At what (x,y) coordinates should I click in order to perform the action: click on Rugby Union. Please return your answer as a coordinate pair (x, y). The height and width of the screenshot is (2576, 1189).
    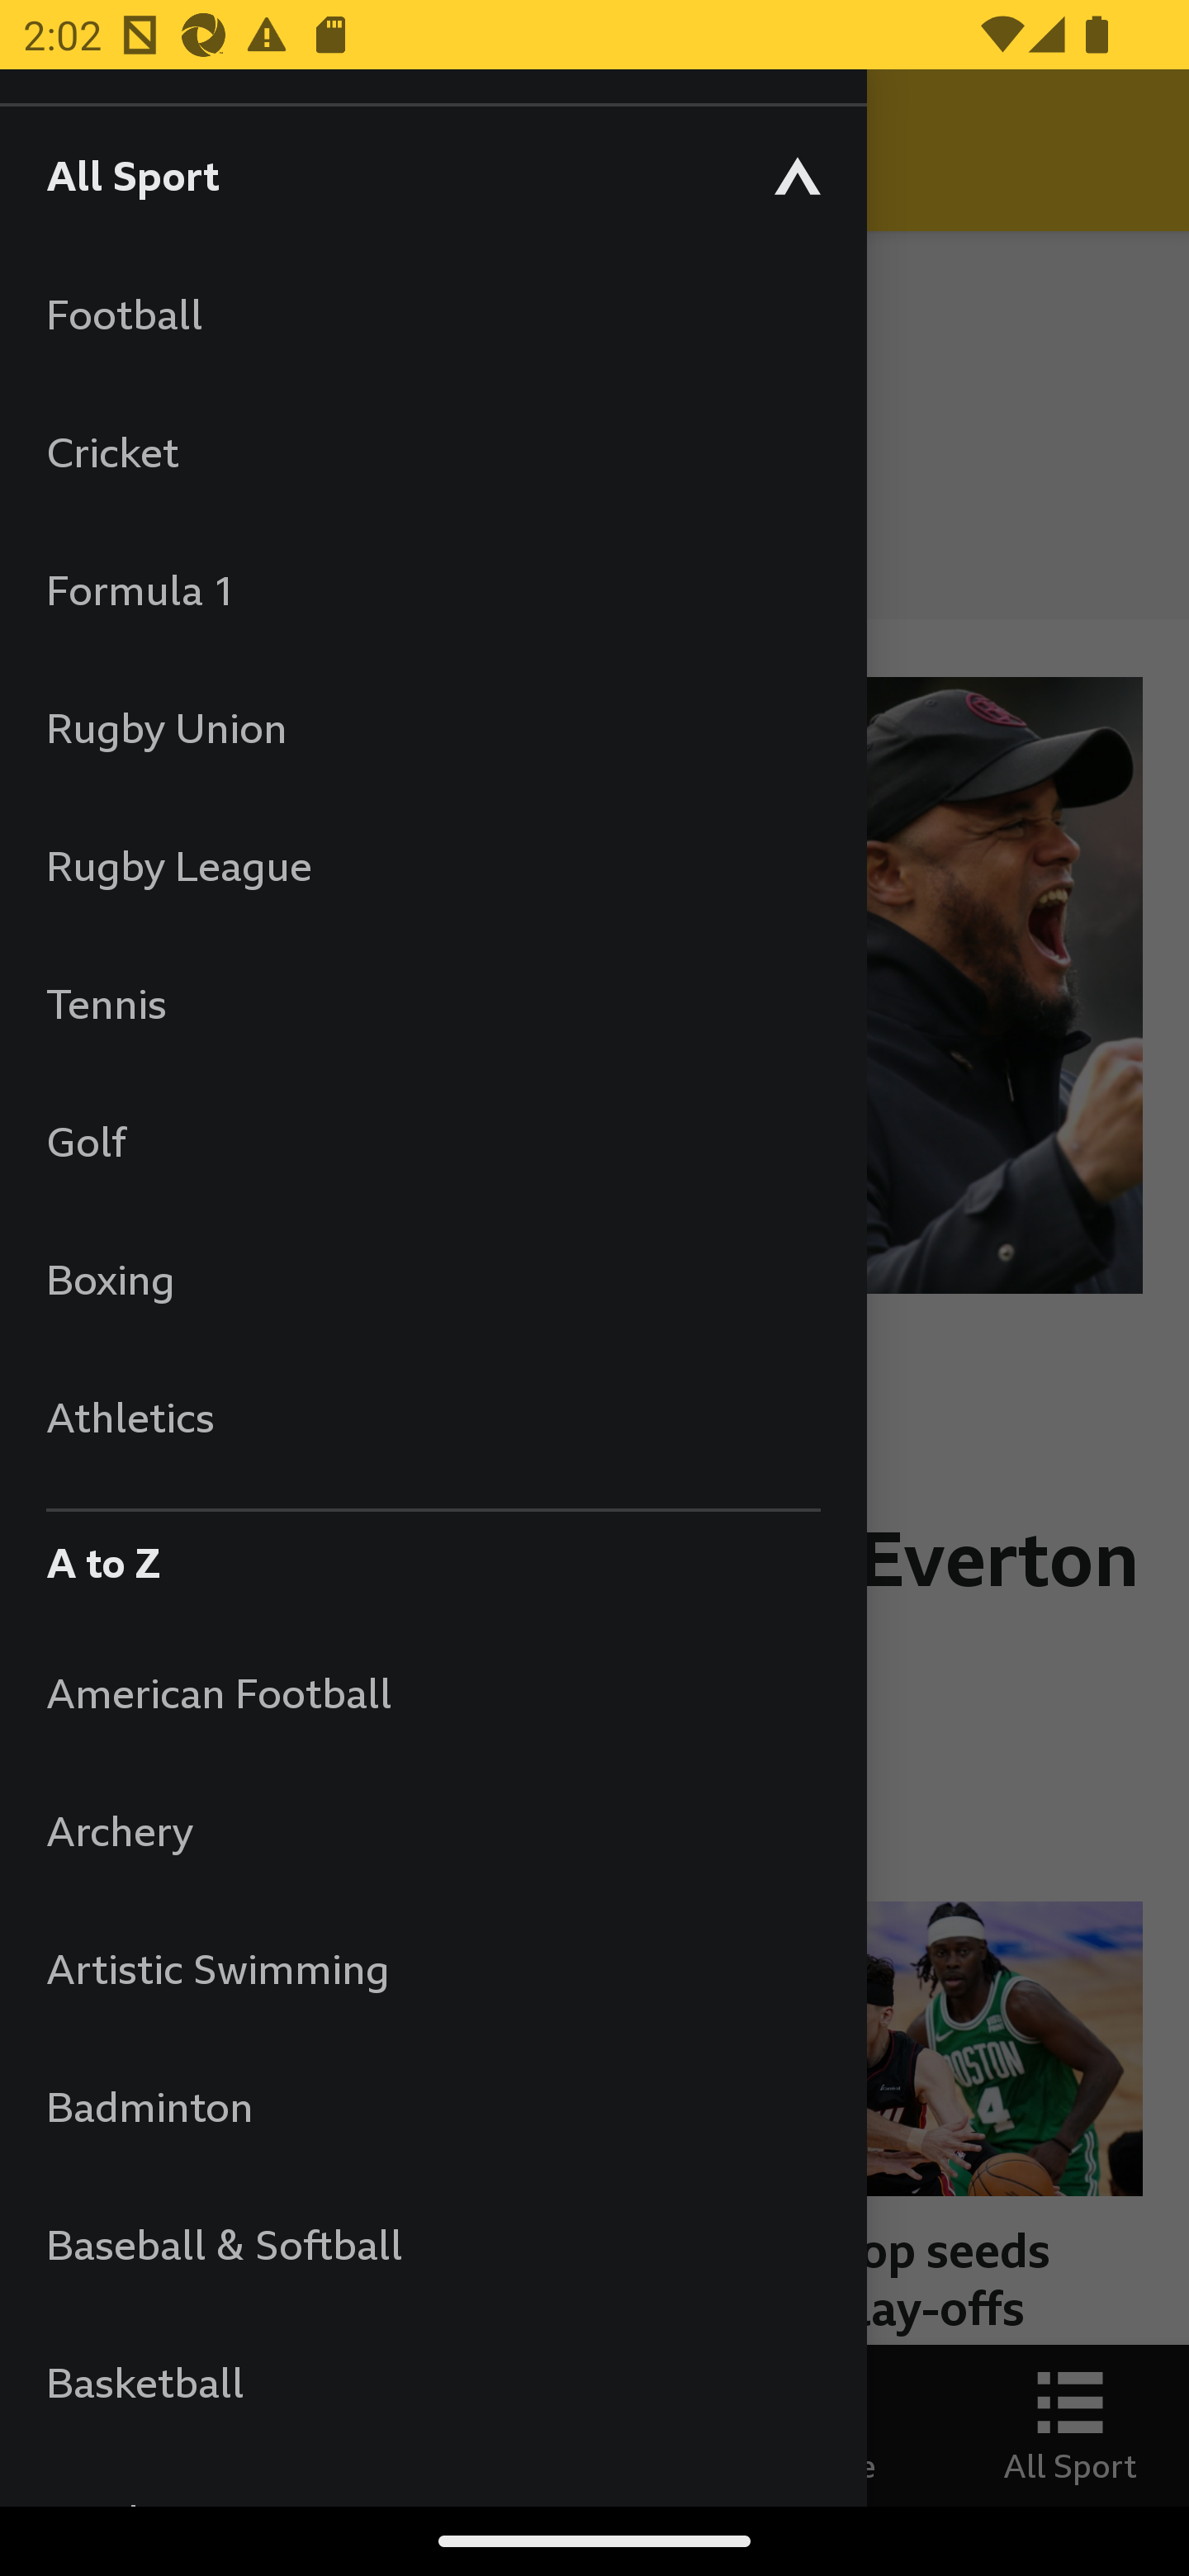
    Looking at the image, I should click on (433, 727).